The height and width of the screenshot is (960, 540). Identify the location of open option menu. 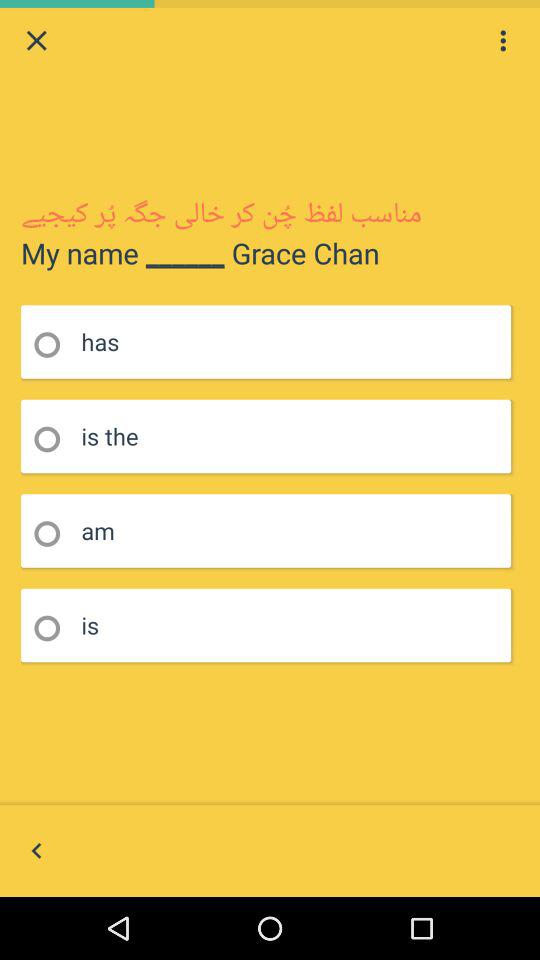
(503, 40).